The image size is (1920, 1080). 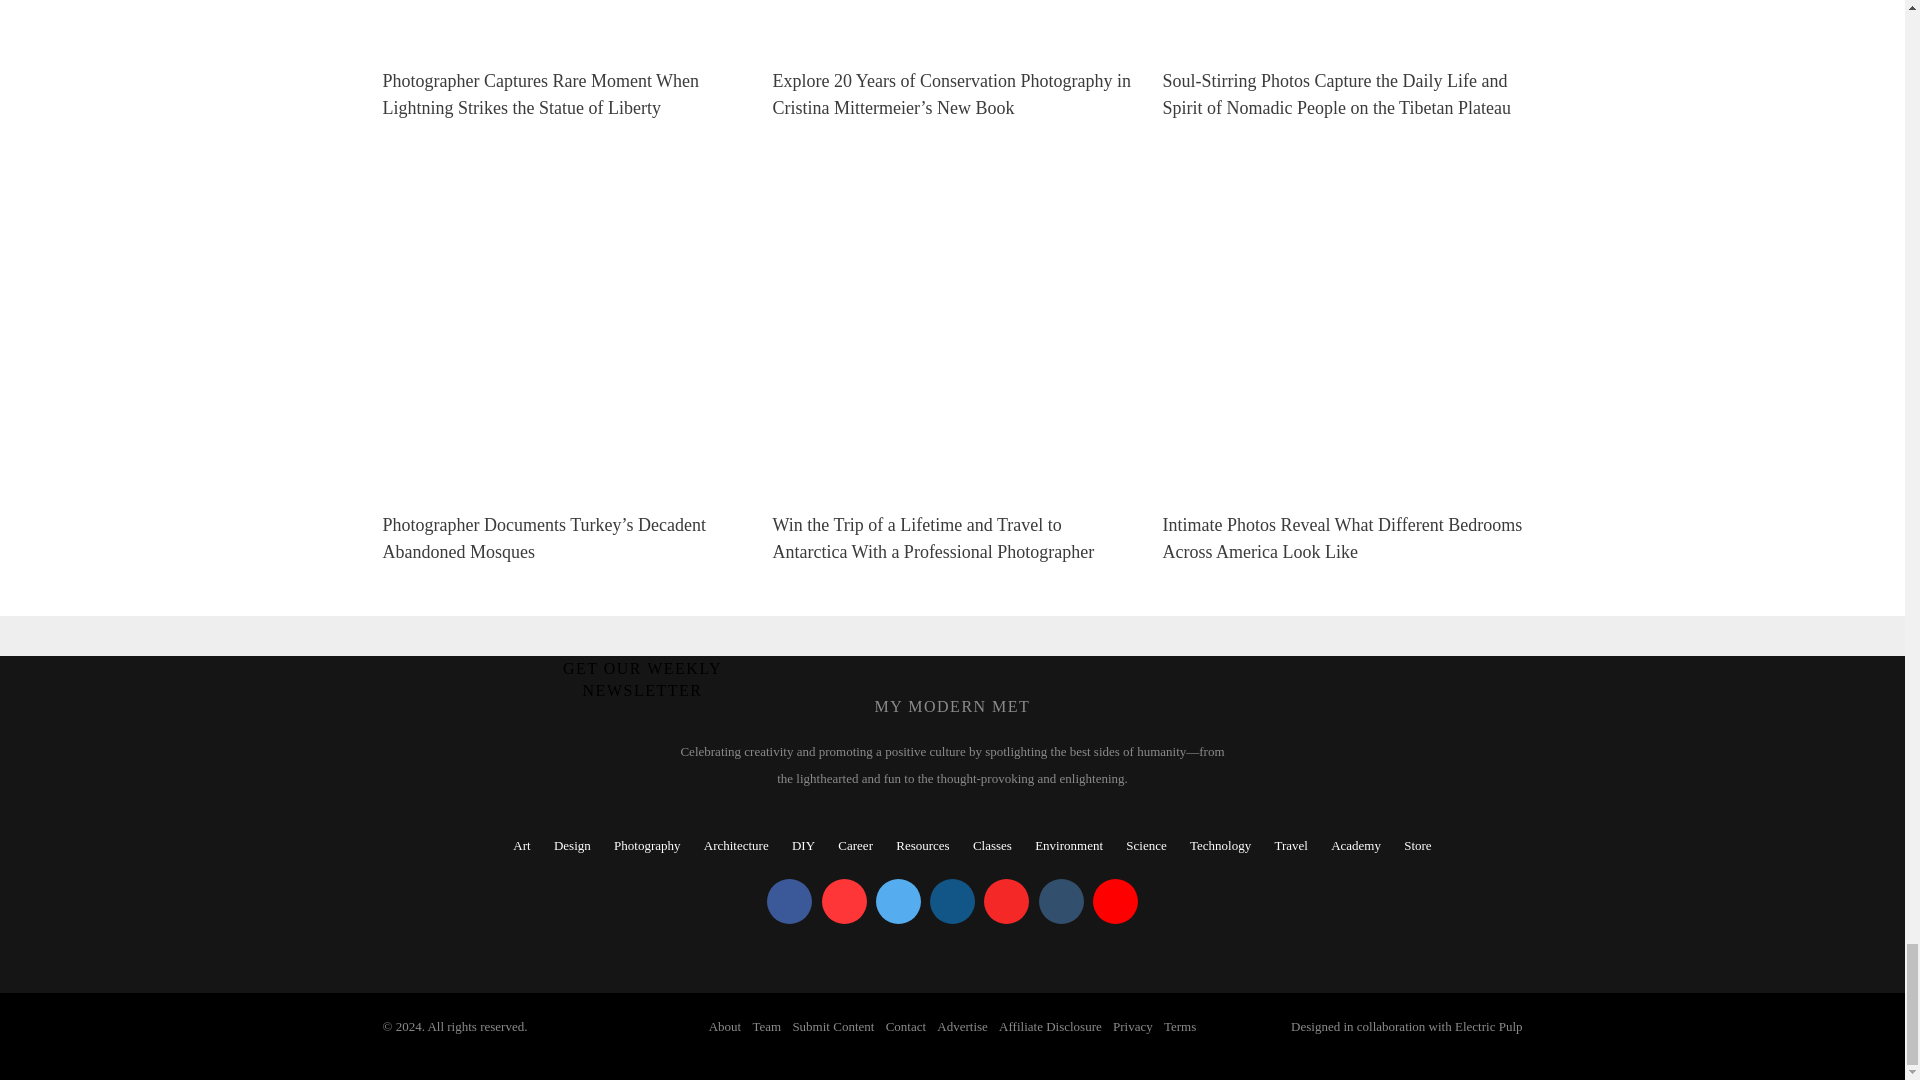 What do you see at coordinates (1115, 902) in the screenshot?
I see `My Modern Met on YouTube` at bounding box center [1115, 902].